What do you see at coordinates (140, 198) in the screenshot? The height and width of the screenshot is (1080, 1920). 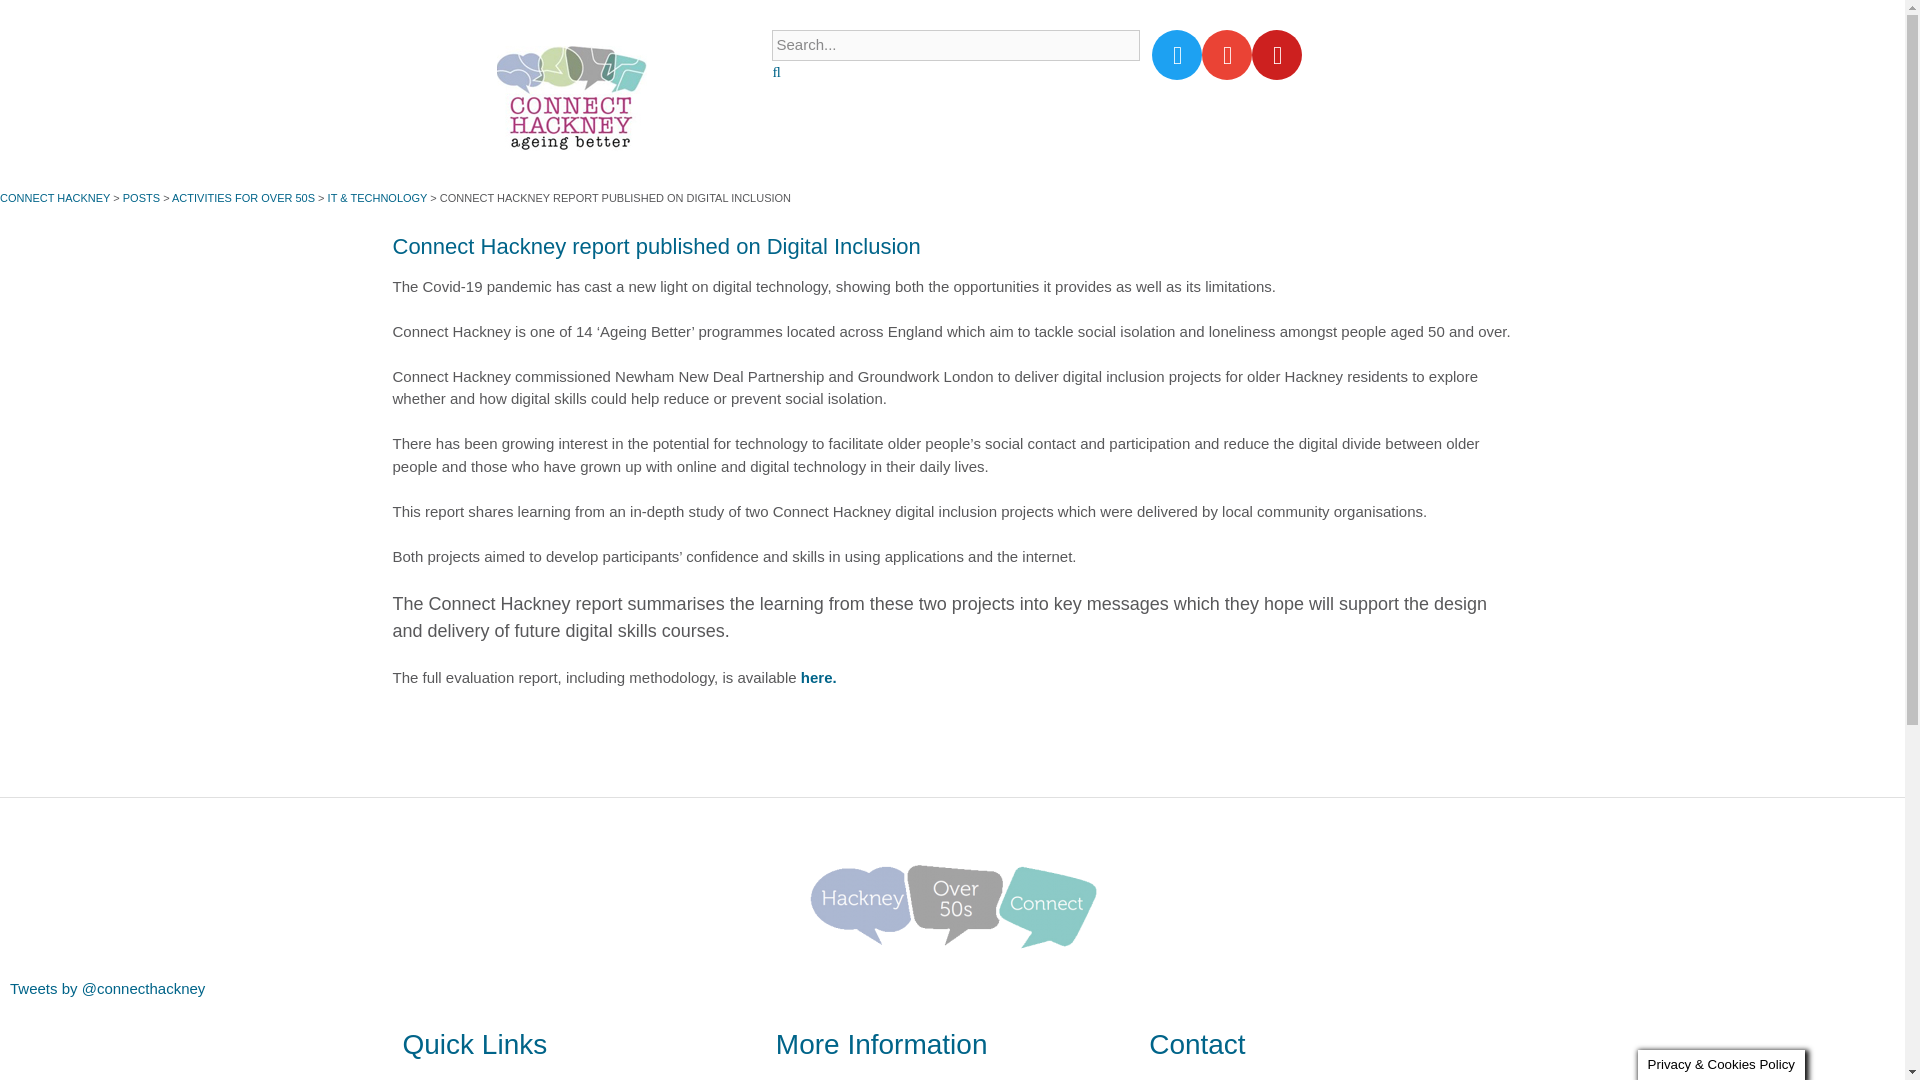 I see `Go to POSTS.` at bounding box center [140, 198].